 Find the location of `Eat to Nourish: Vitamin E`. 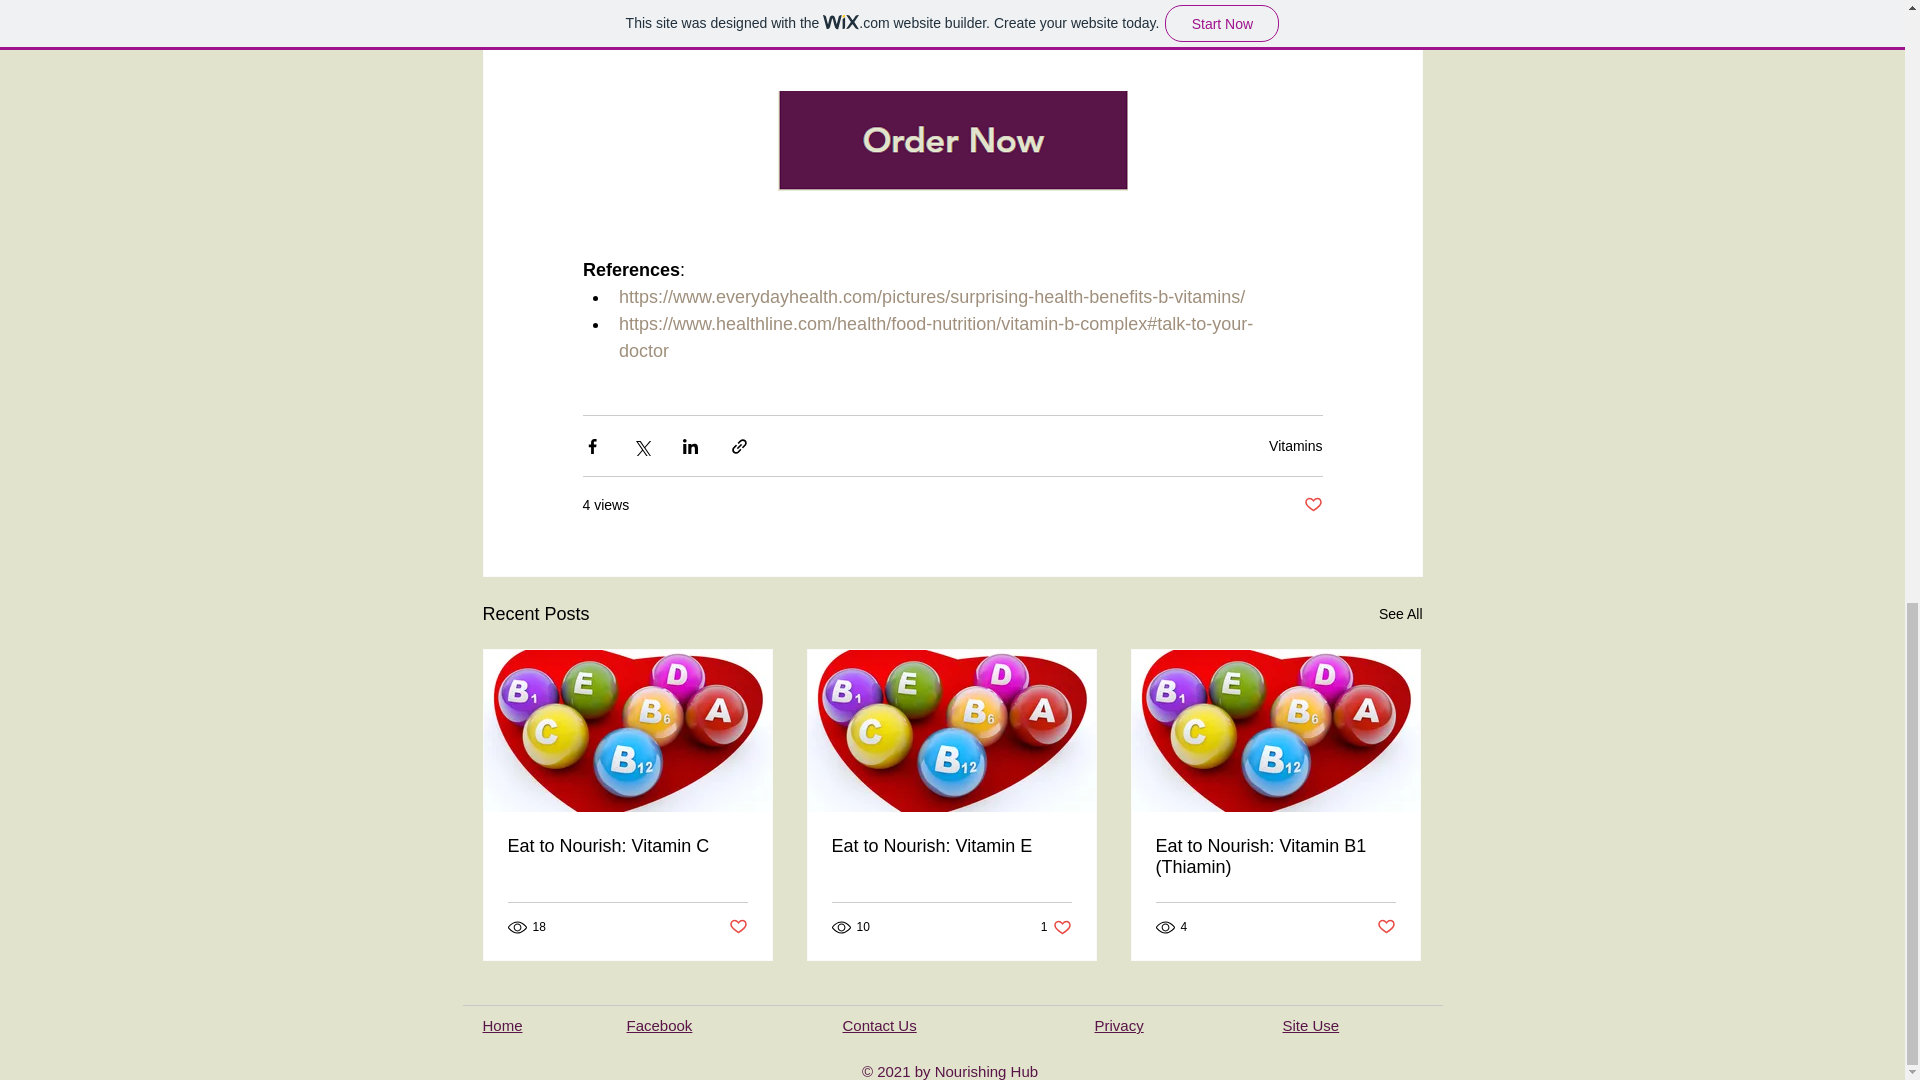

Eat to Nourish: Vitamin E is located at coordinates (951, 846).